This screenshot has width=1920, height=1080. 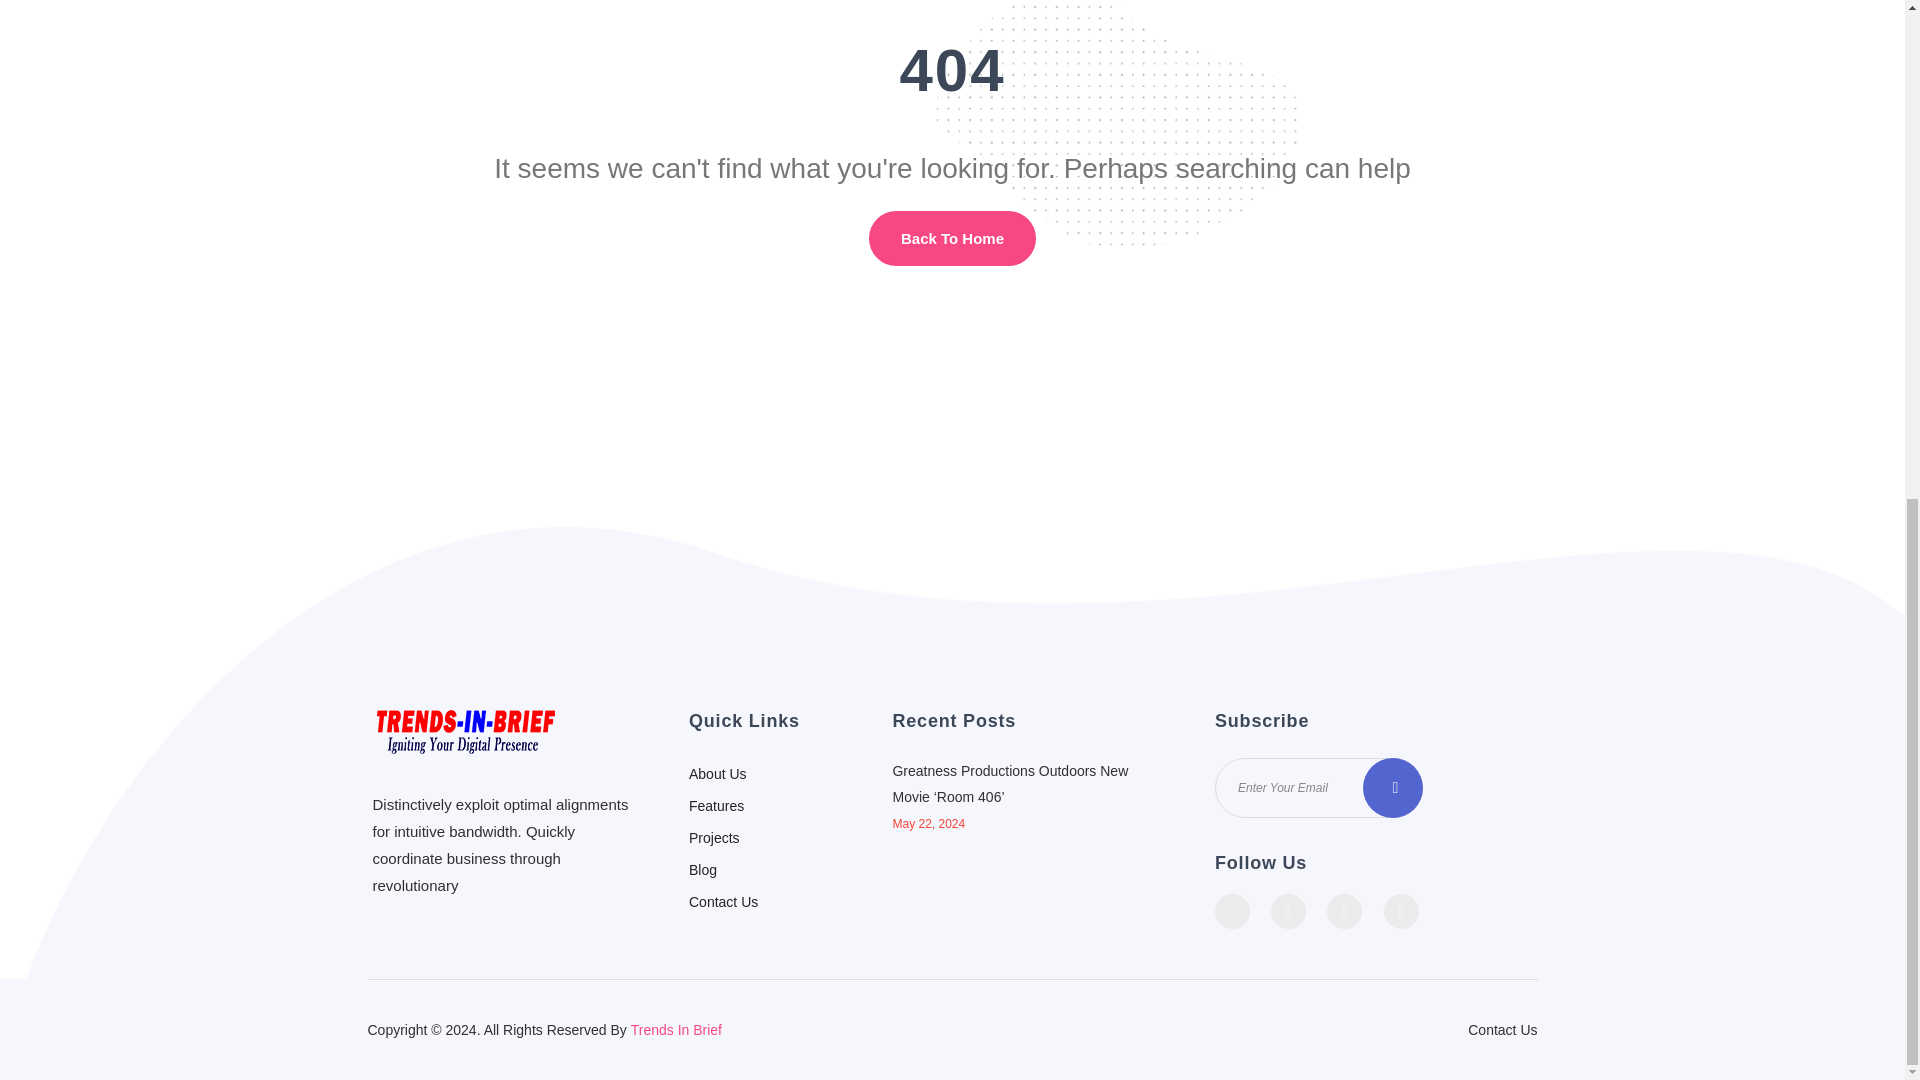 I want to click on Trends In Brief, so click(x=676, y=1029).